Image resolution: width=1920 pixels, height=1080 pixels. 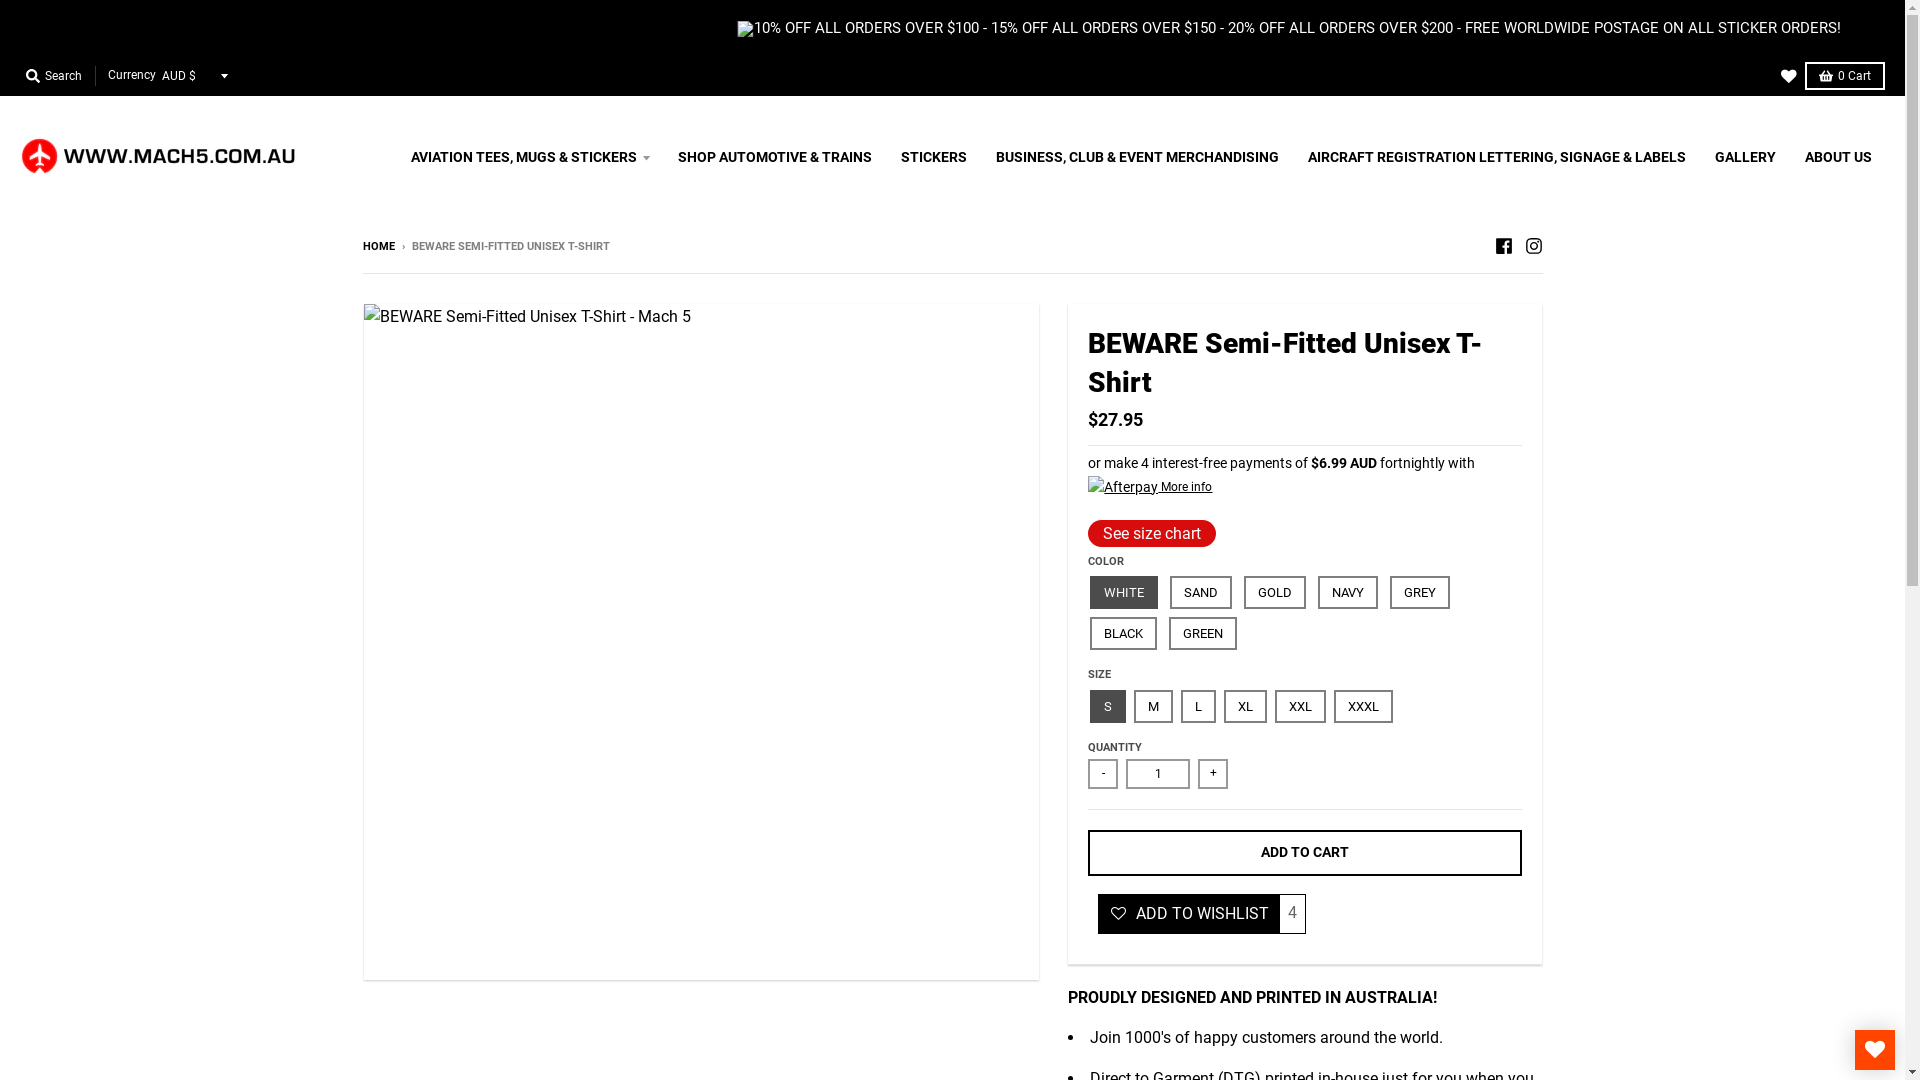 What do you see at coordinates (54, 76) in the screenshot?
I see `Search` at bounding box center [54, 76].